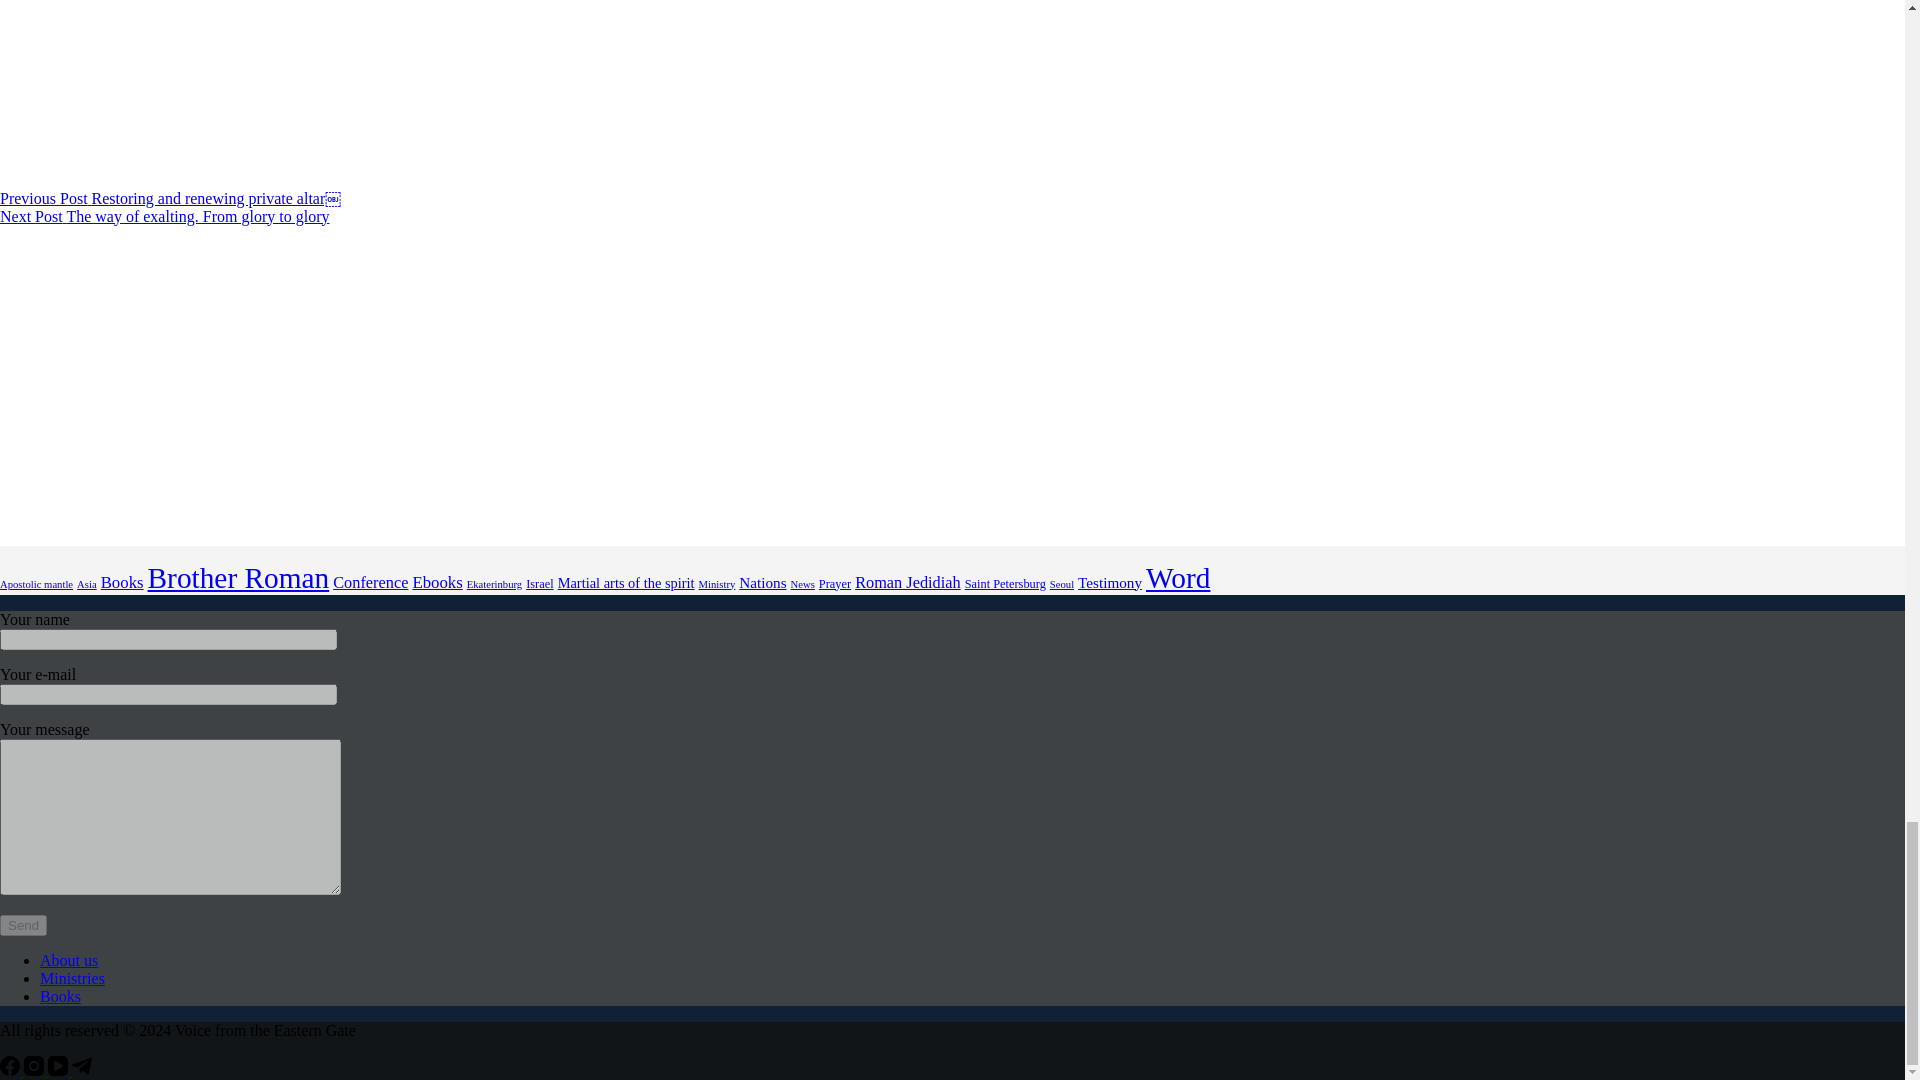  Describe the element at coordinates (23, 925) in the screenshot. I see `Send` at that location.